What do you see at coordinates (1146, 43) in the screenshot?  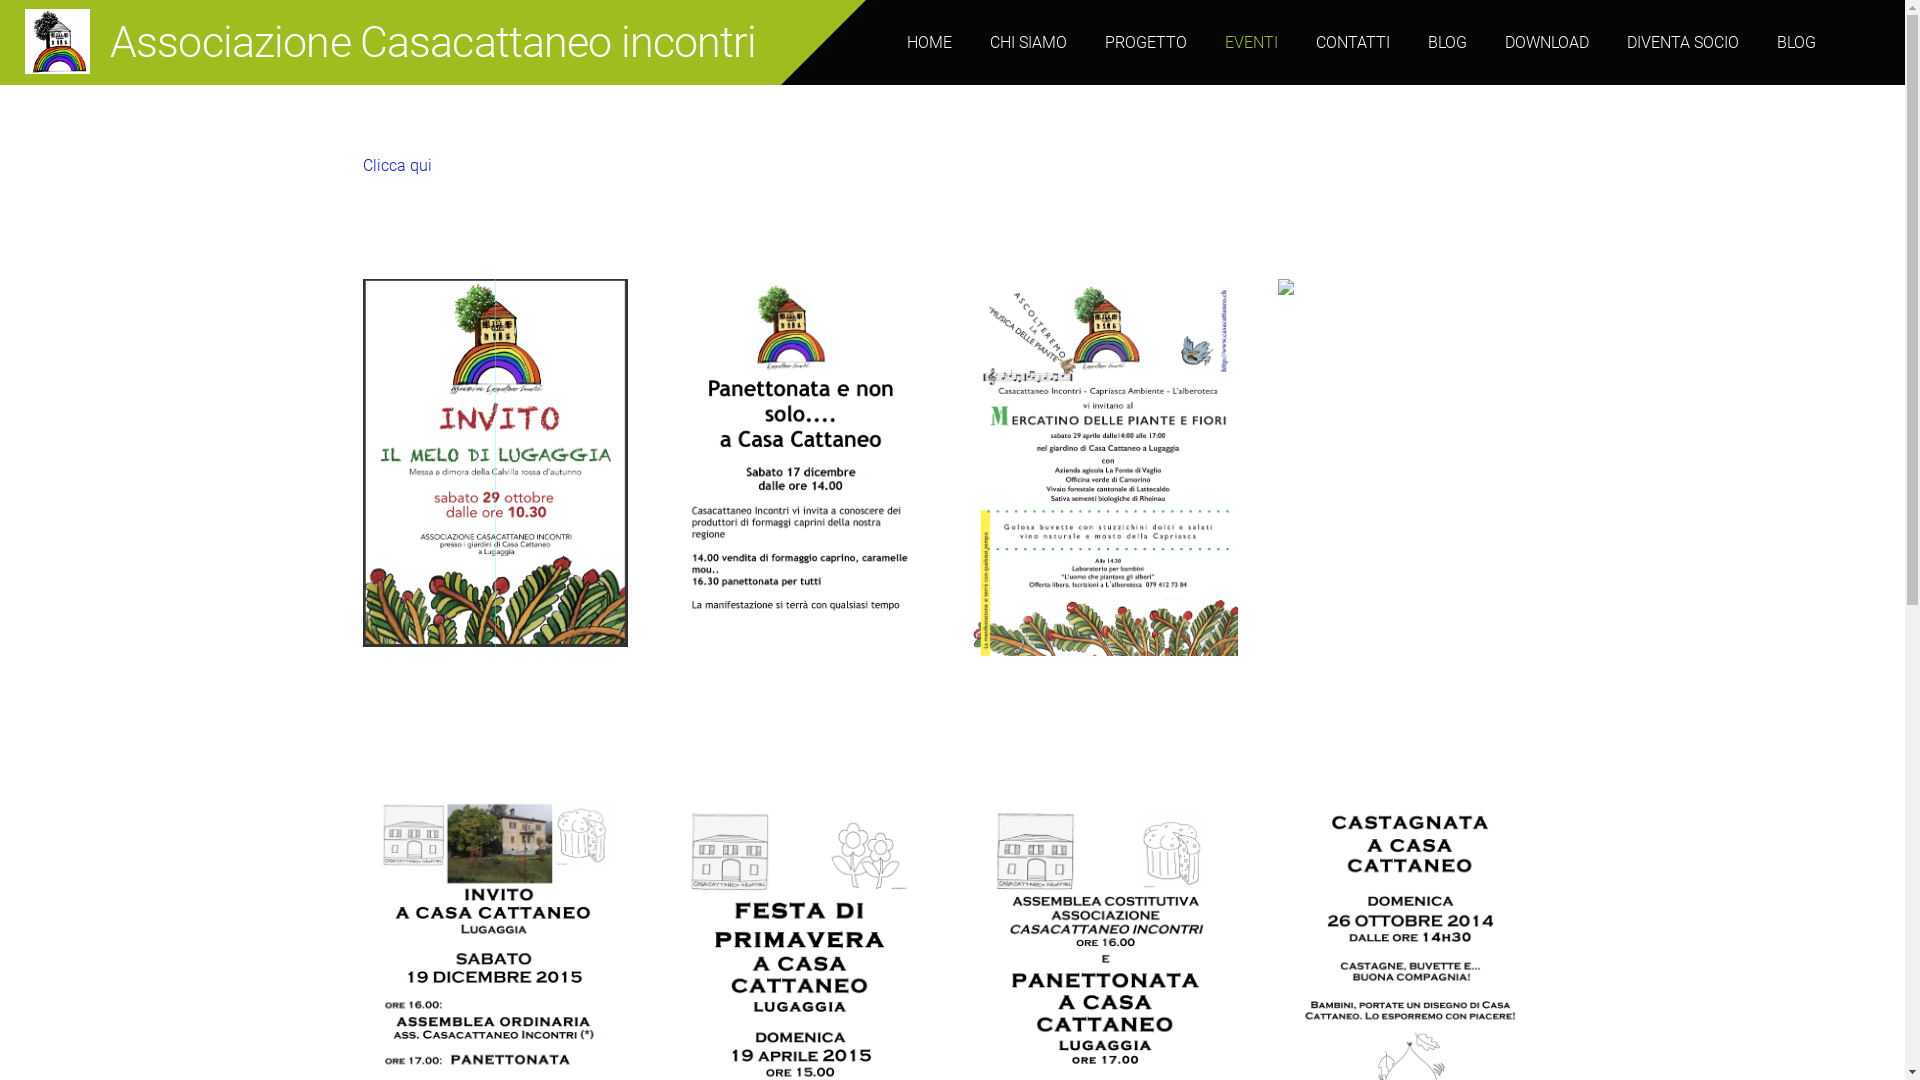 I see `PROGETTO` at bounding box center [1146, 43].